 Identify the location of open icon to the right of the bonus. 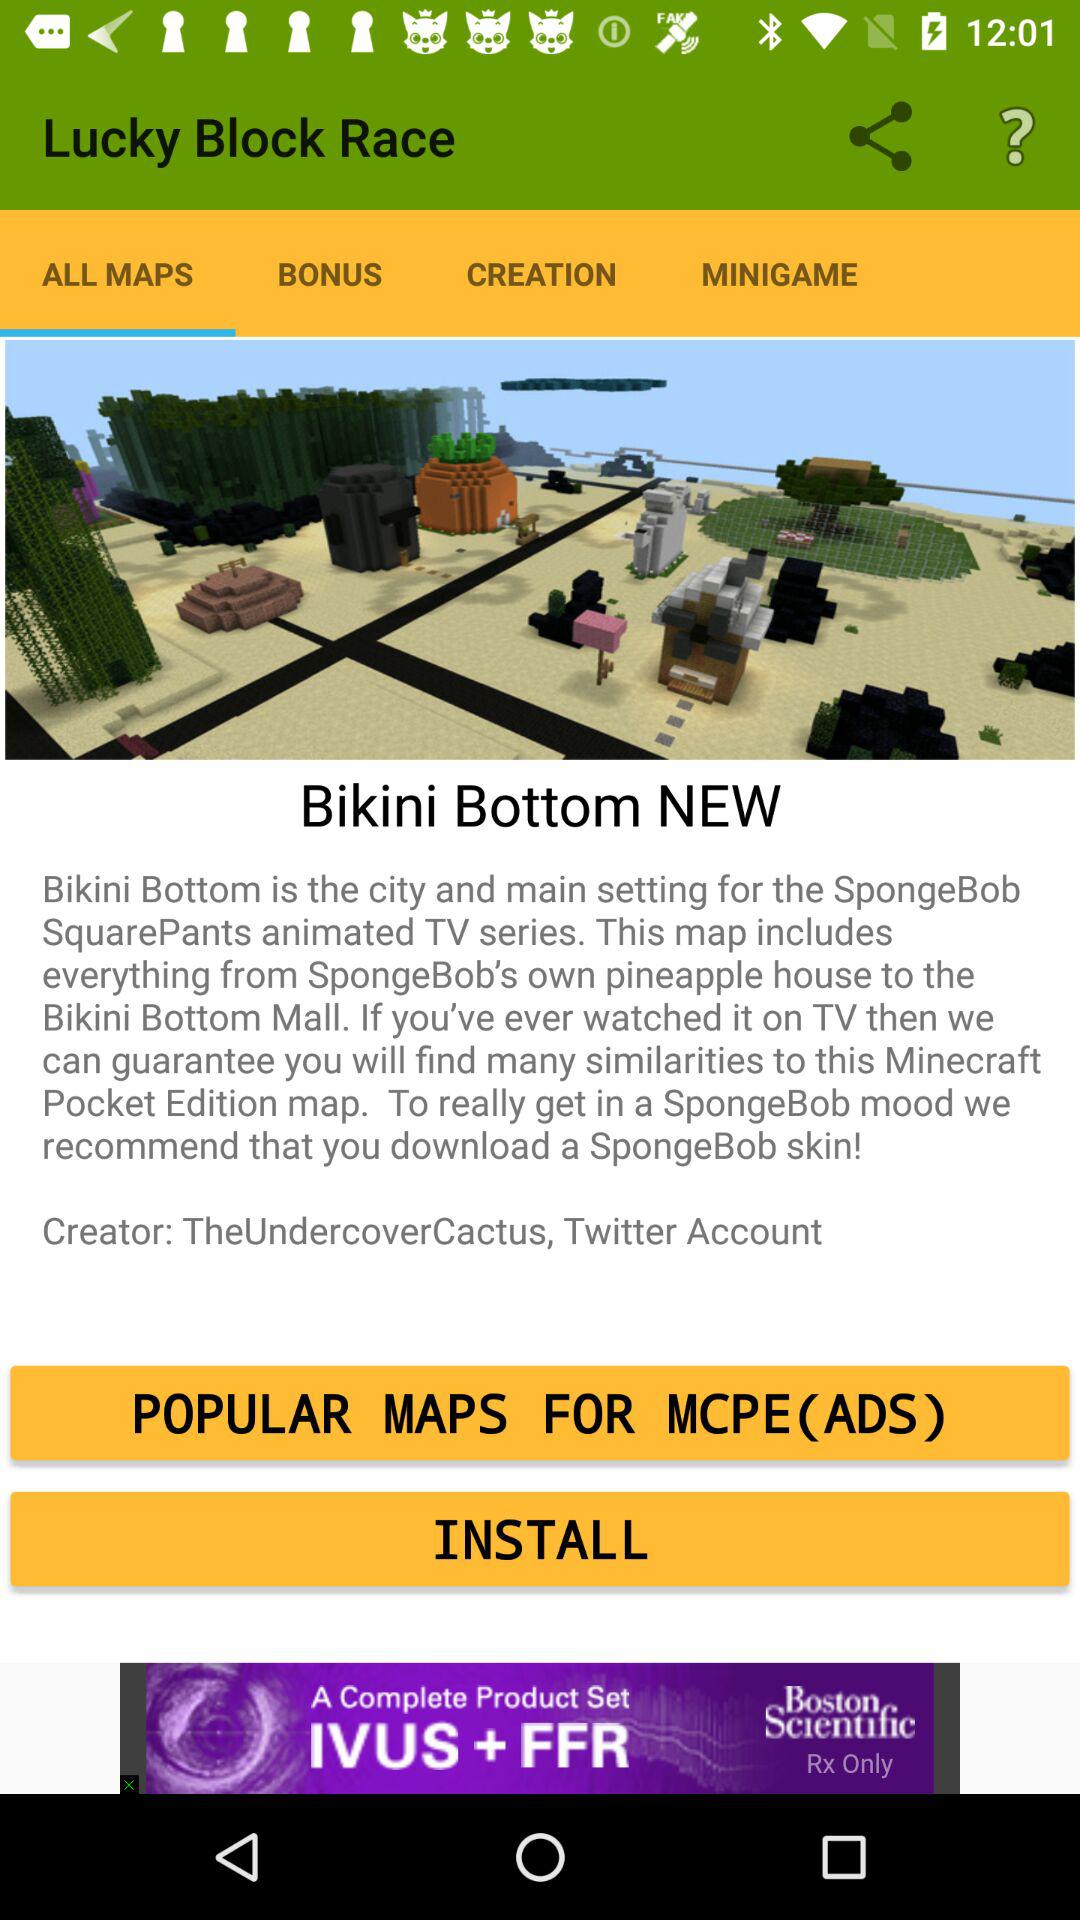
(542, 273).